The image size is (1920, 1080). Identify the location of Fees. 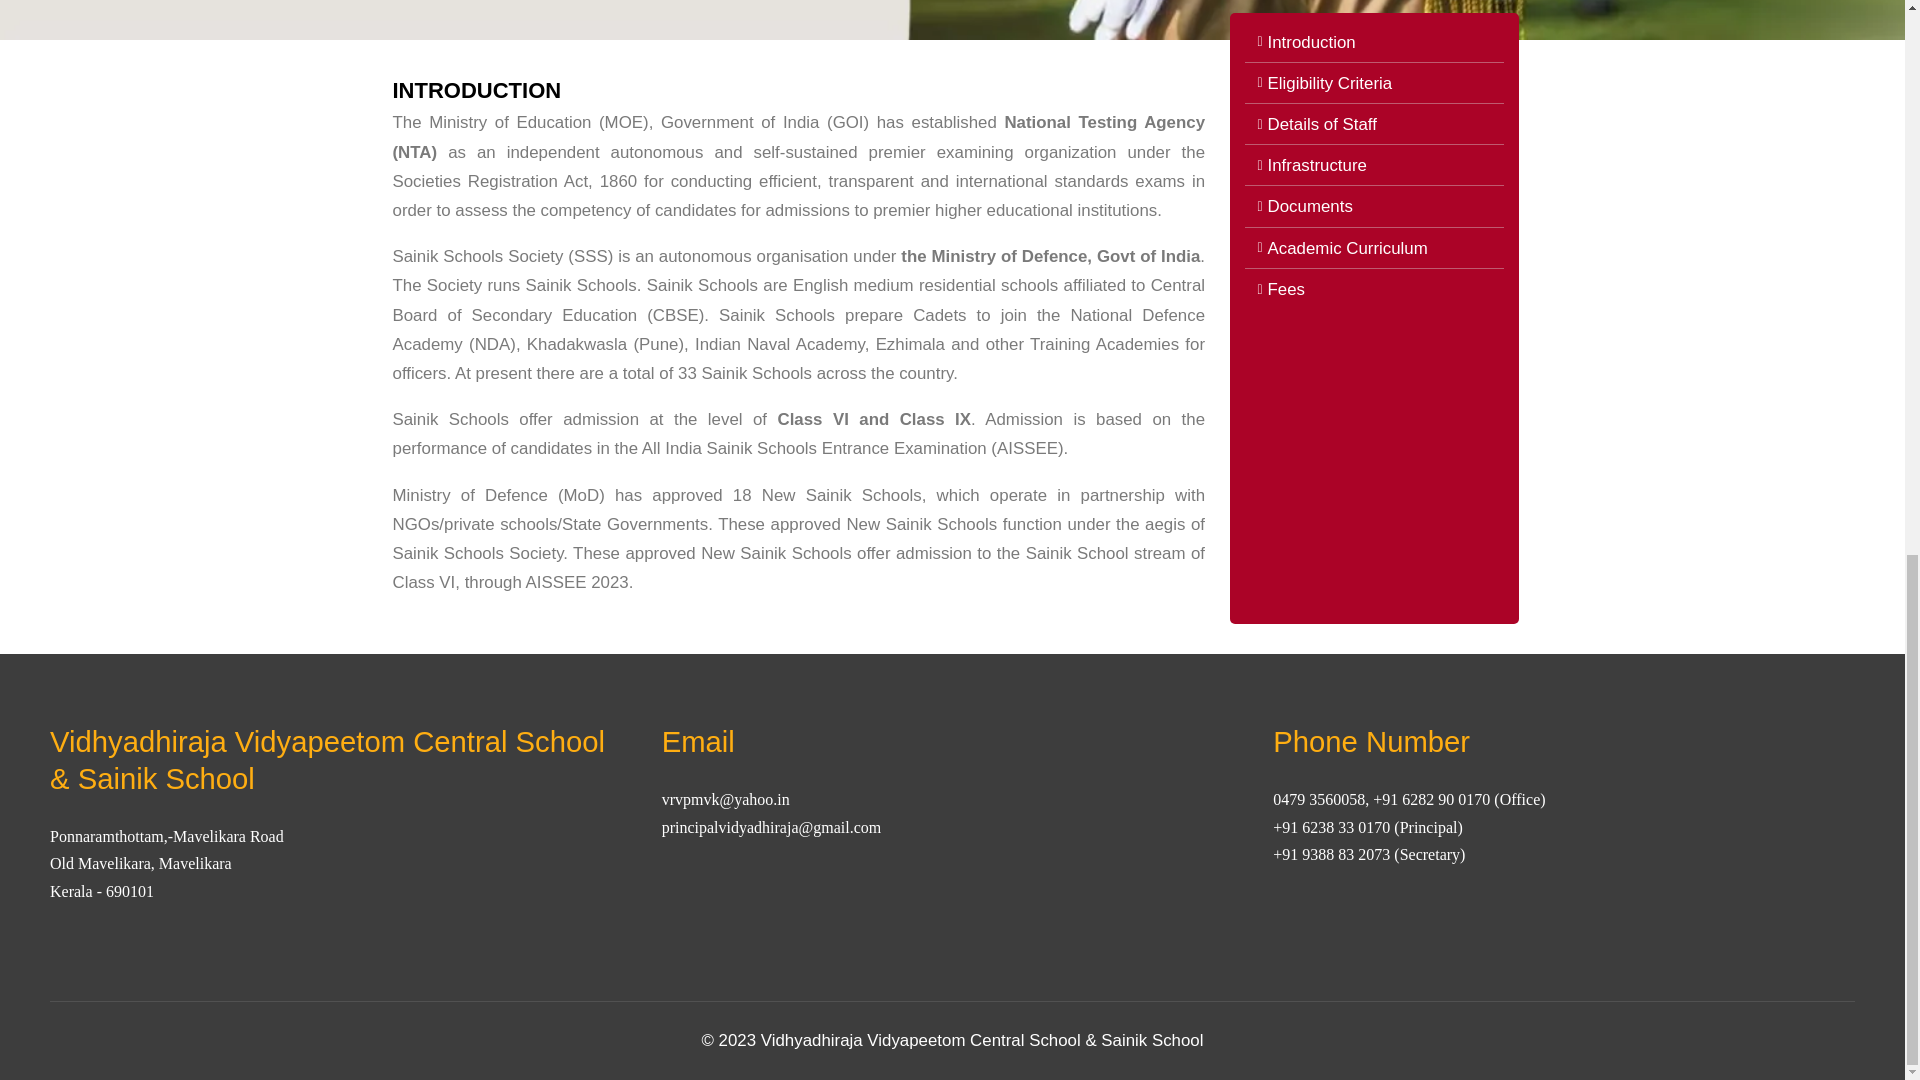
(1374, 289).